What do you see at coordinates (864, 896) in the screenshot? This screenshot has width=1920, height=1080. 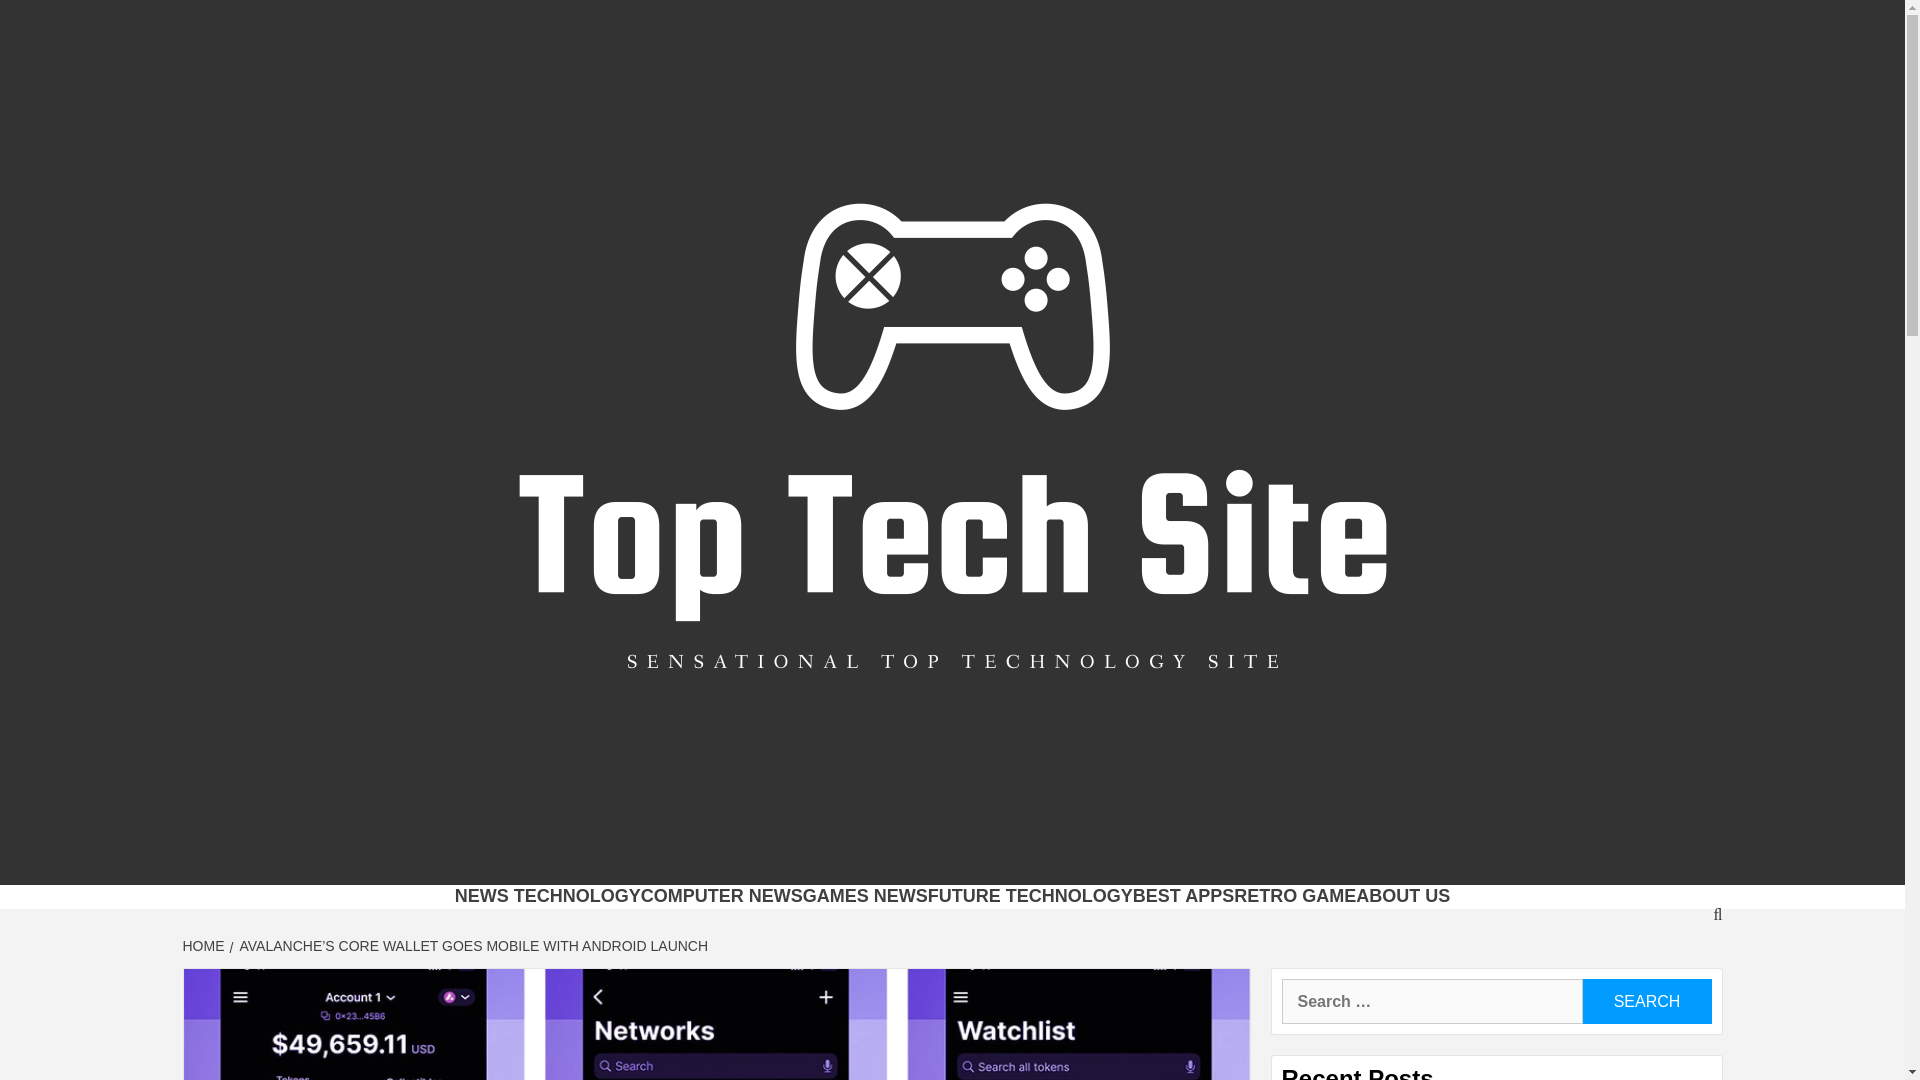 I see `GAMES NEWS` at bounding box center [864, 896].